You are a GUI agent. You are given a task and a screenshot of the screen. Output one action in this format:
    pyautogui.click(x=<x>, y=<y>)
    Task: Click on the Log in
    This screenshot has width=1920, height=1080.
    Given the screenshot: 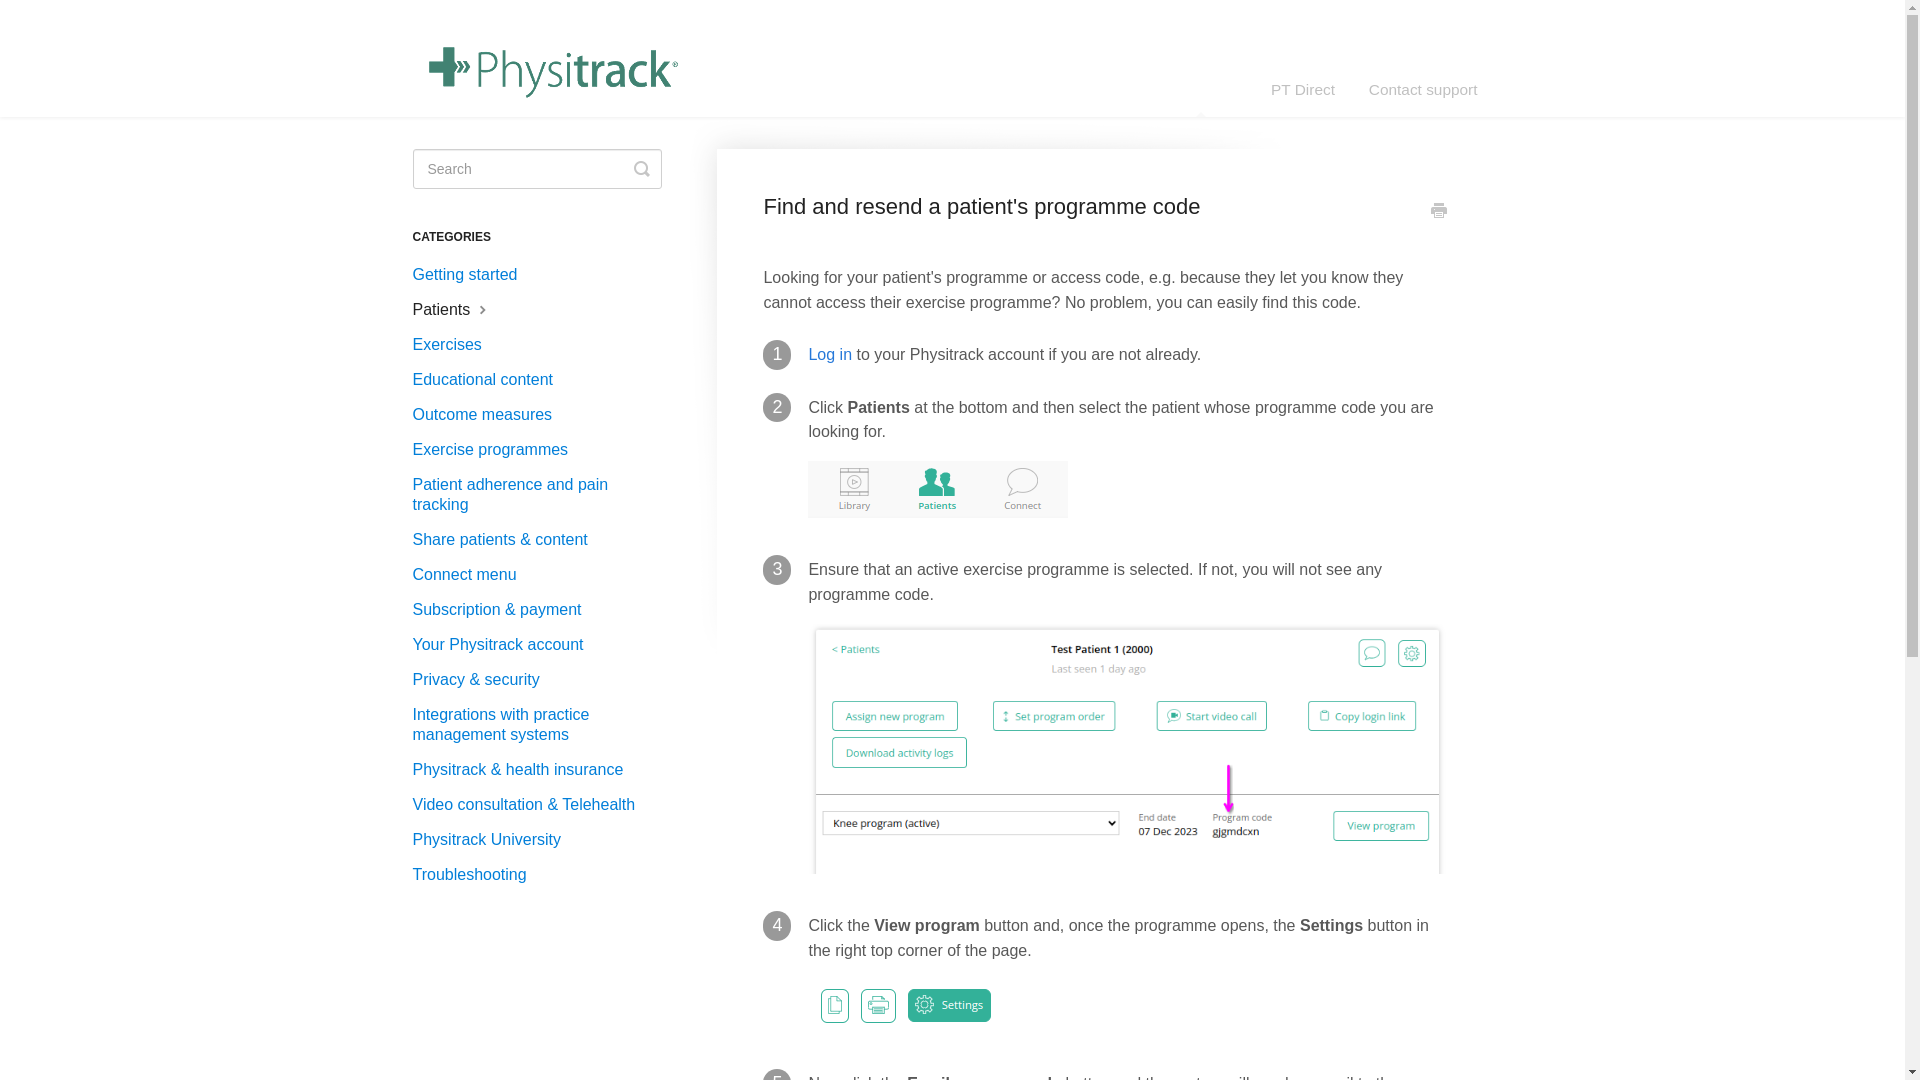 What is the action you would take?
    pyautogui.click(x=830, y=354)
    